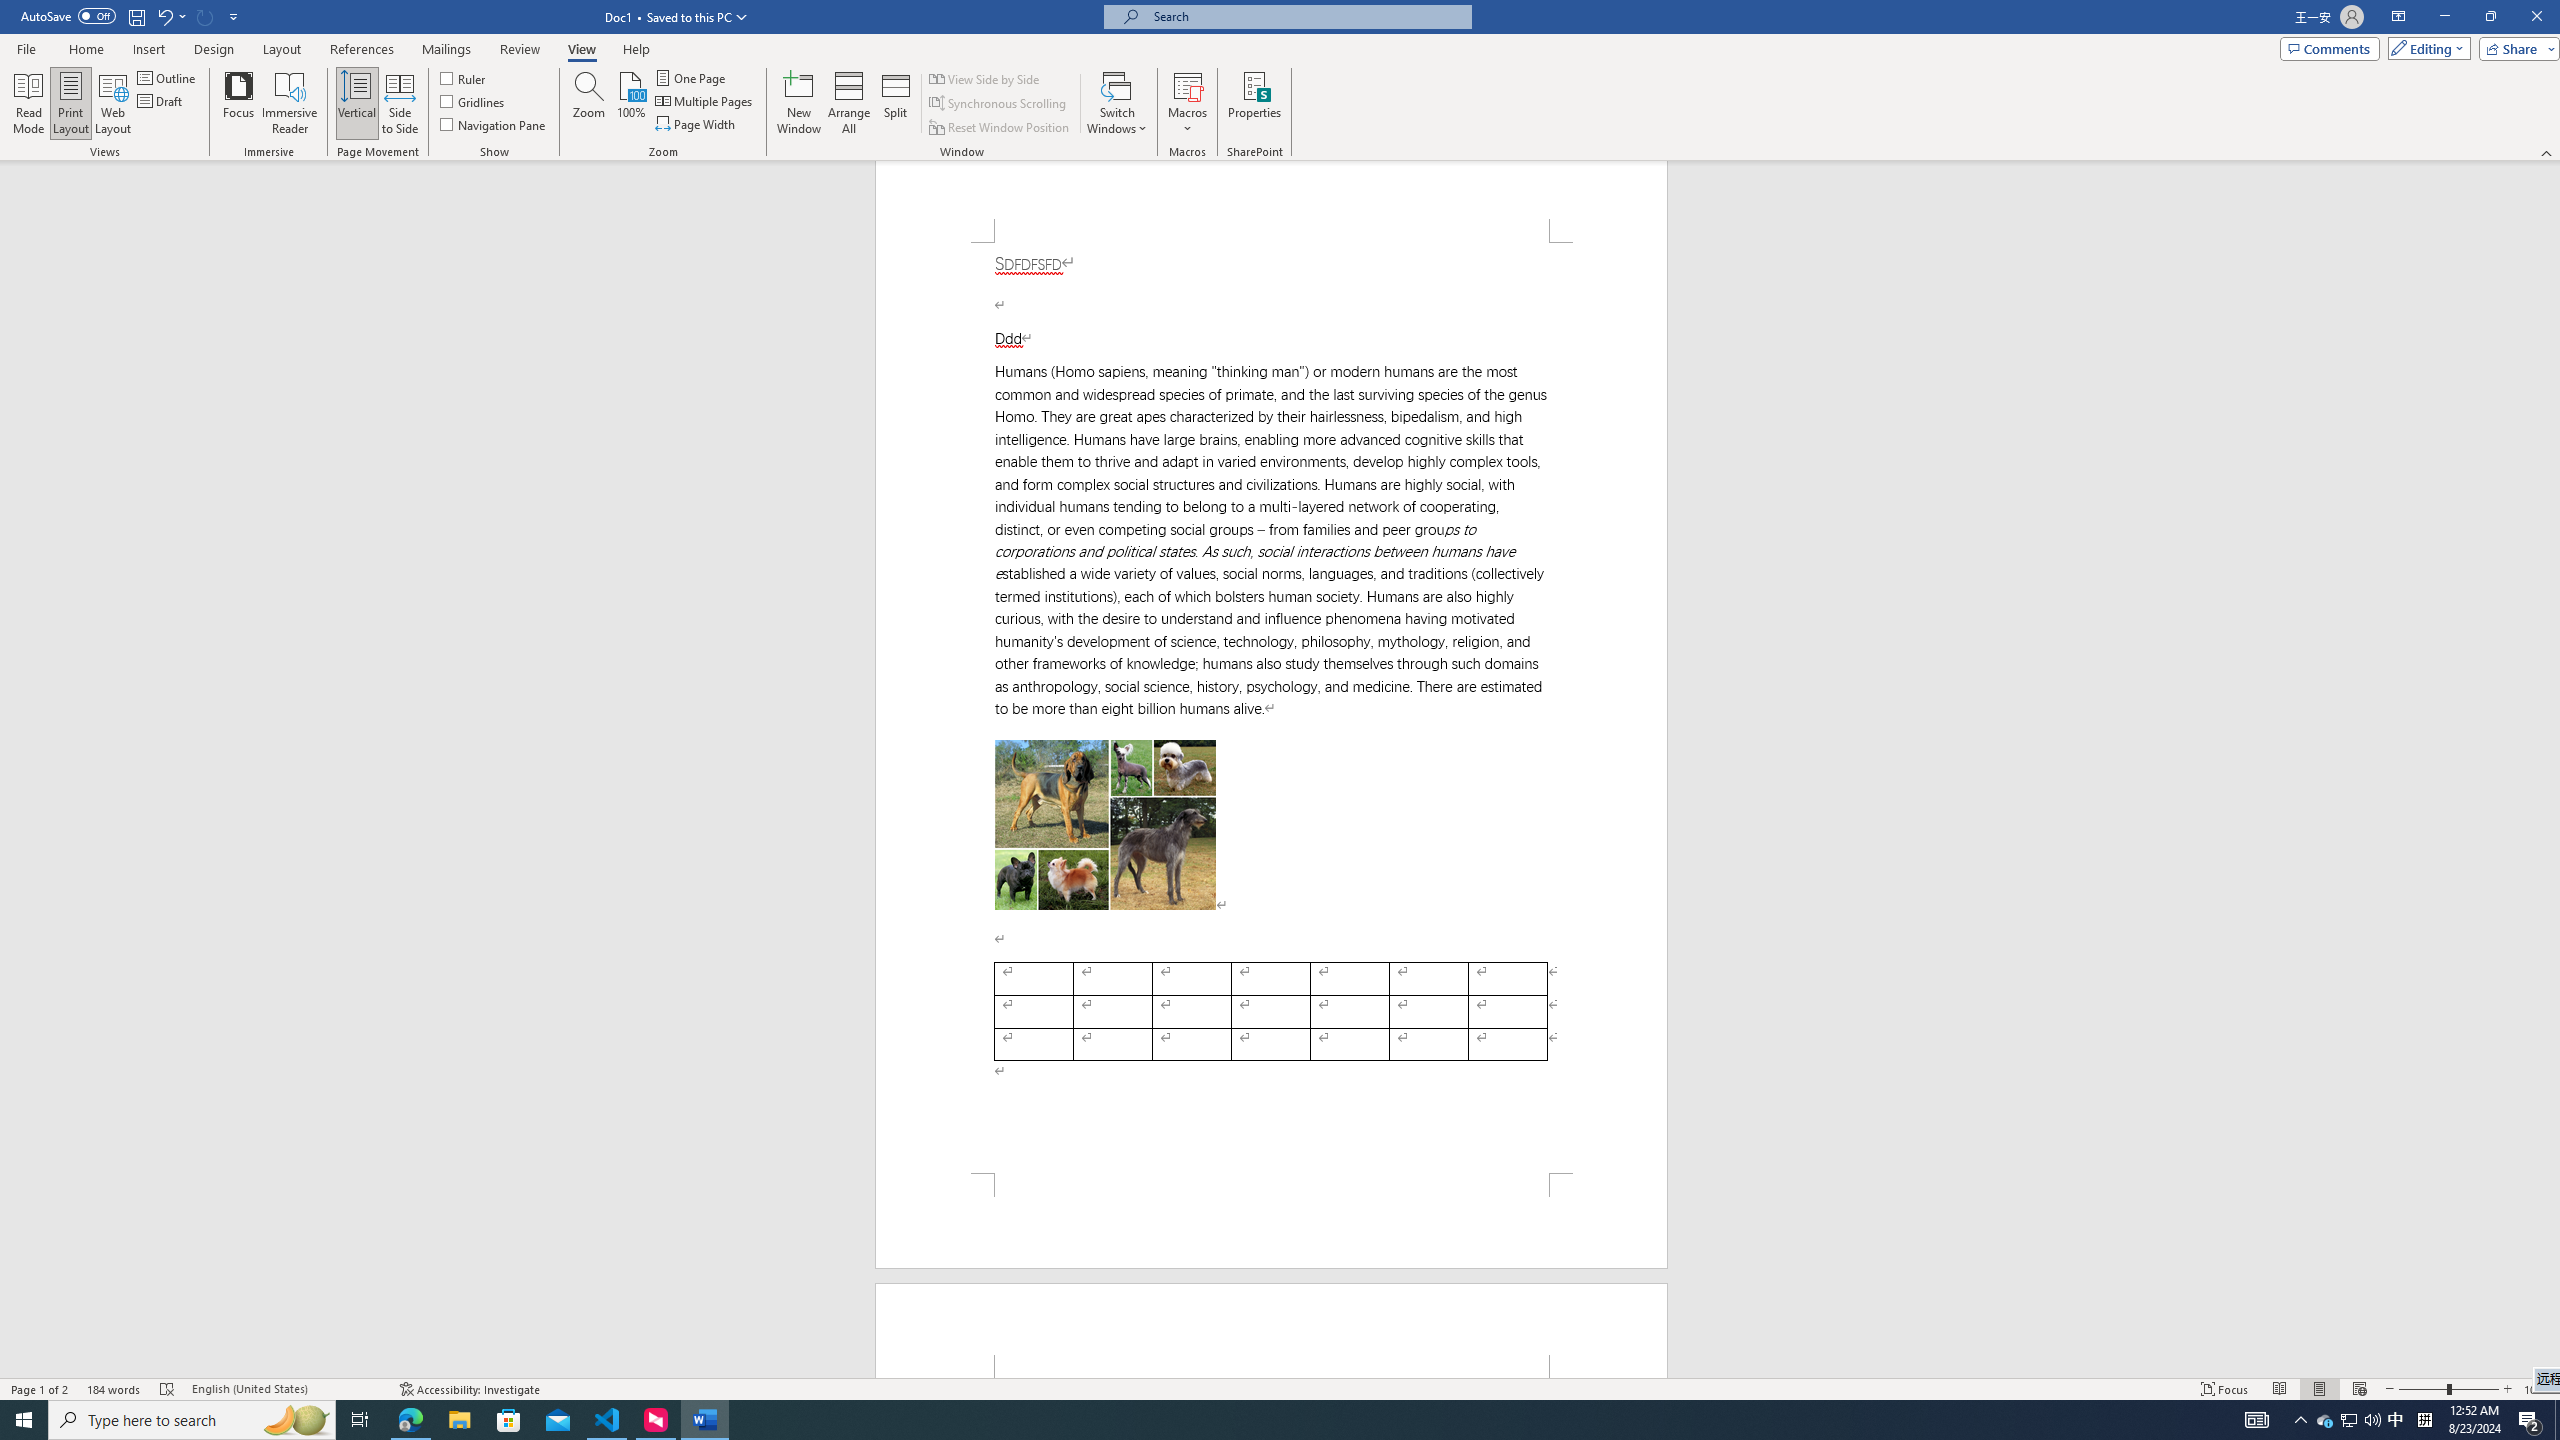 Image resolution: width=2560 pixels, height=1440 pixels. Describe the element at coordinates (800, 103) in the screenshot. I see `New Window` at that location.